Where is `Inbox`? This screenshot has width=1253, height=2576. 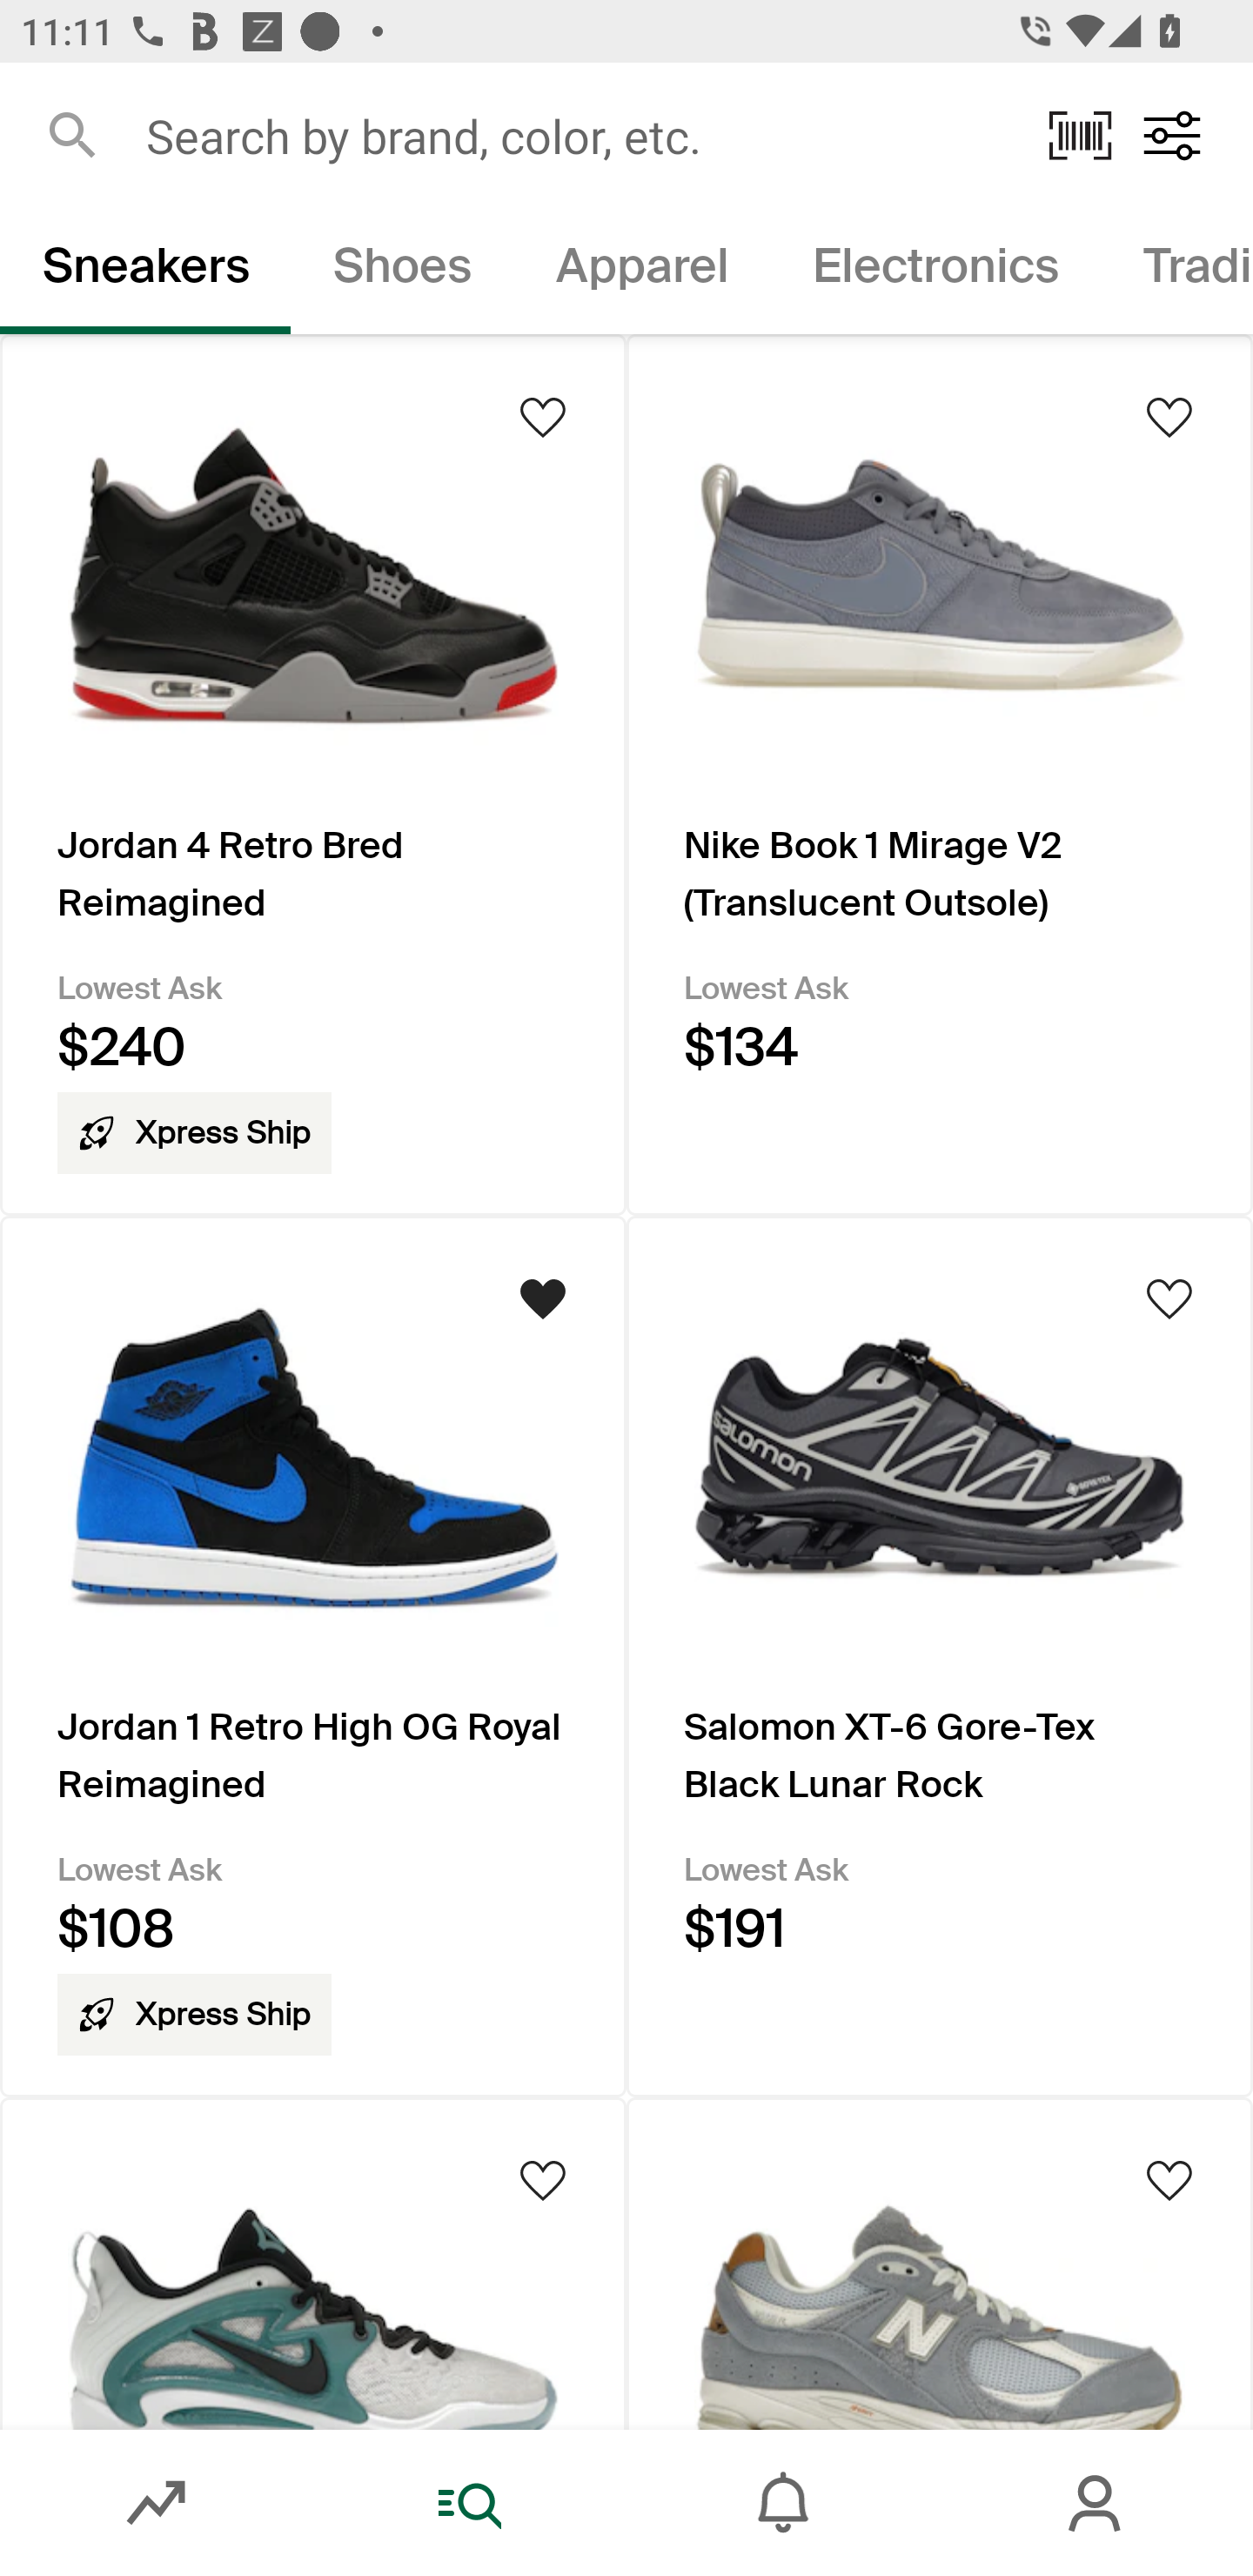 Inbox is located at coordinates (783, 2503).